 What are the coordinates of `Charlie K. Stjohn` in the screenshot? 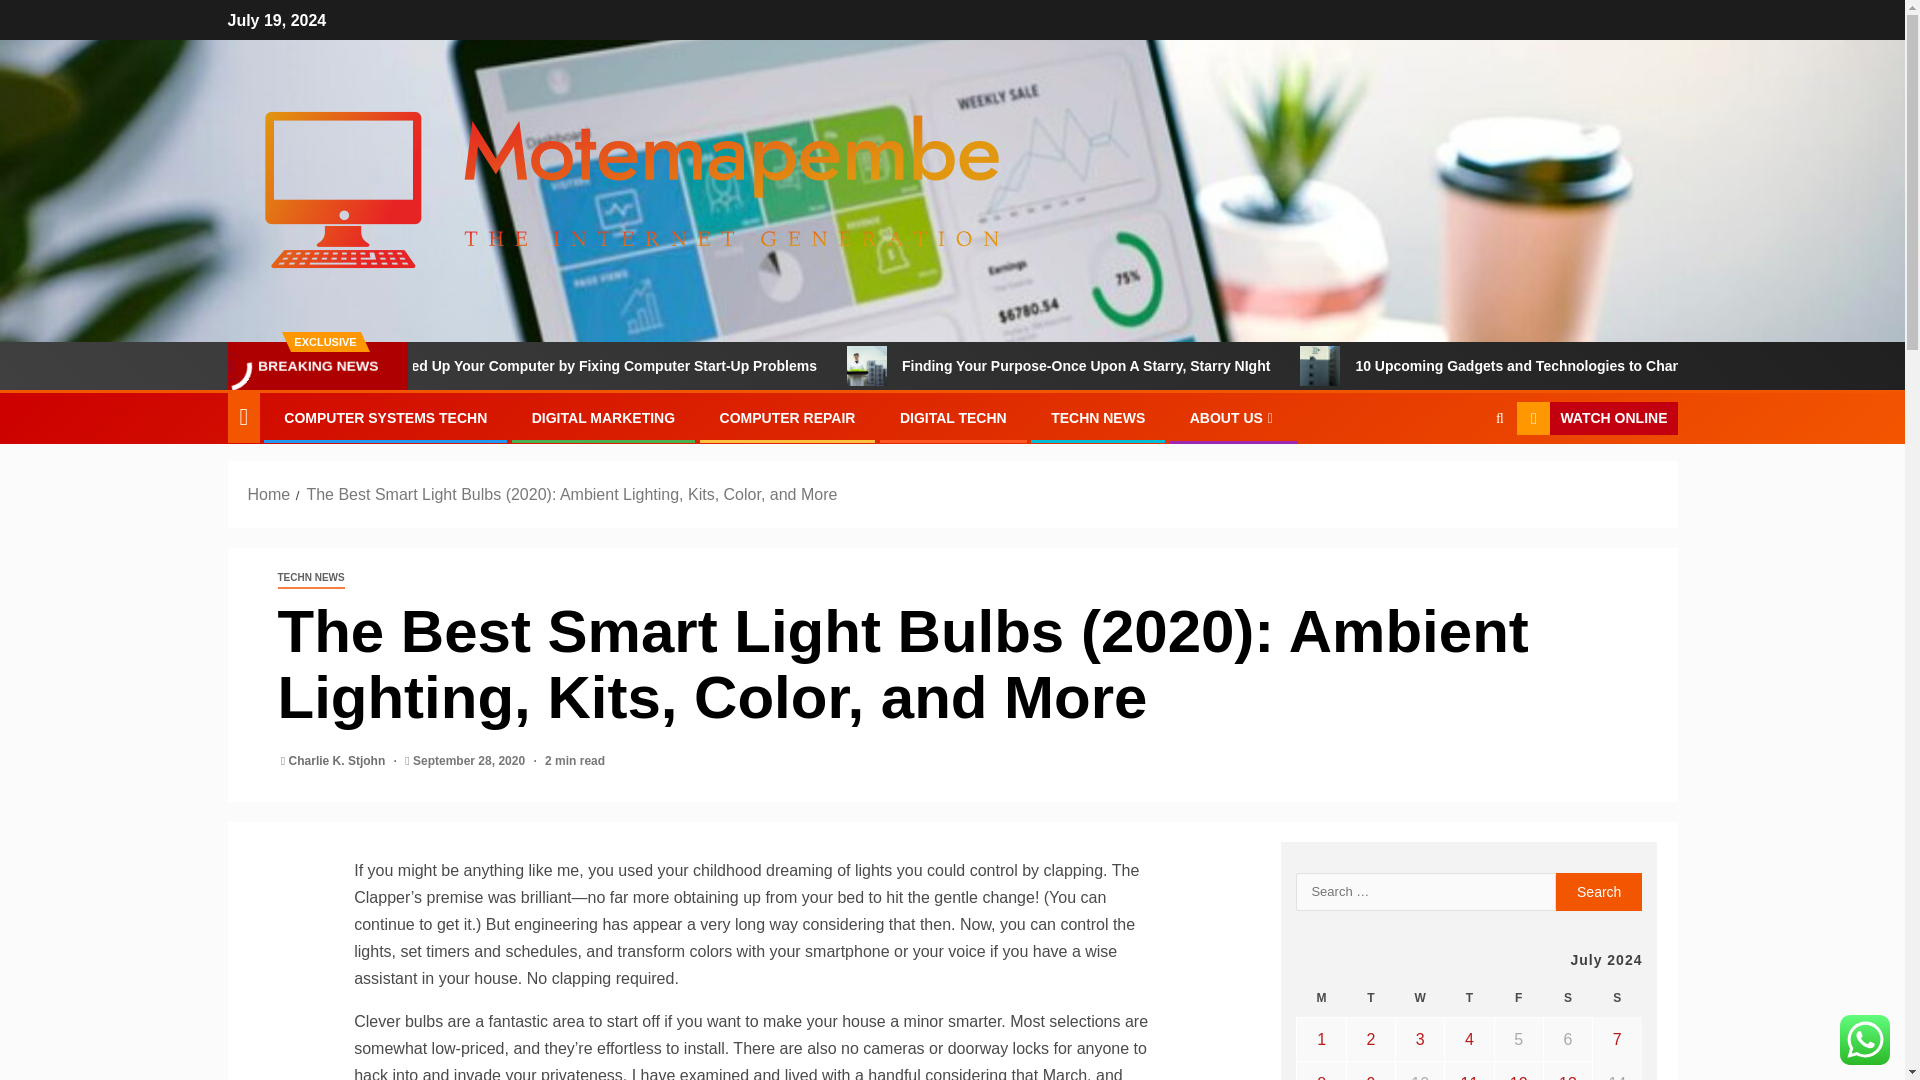 It's located at (339, 760).